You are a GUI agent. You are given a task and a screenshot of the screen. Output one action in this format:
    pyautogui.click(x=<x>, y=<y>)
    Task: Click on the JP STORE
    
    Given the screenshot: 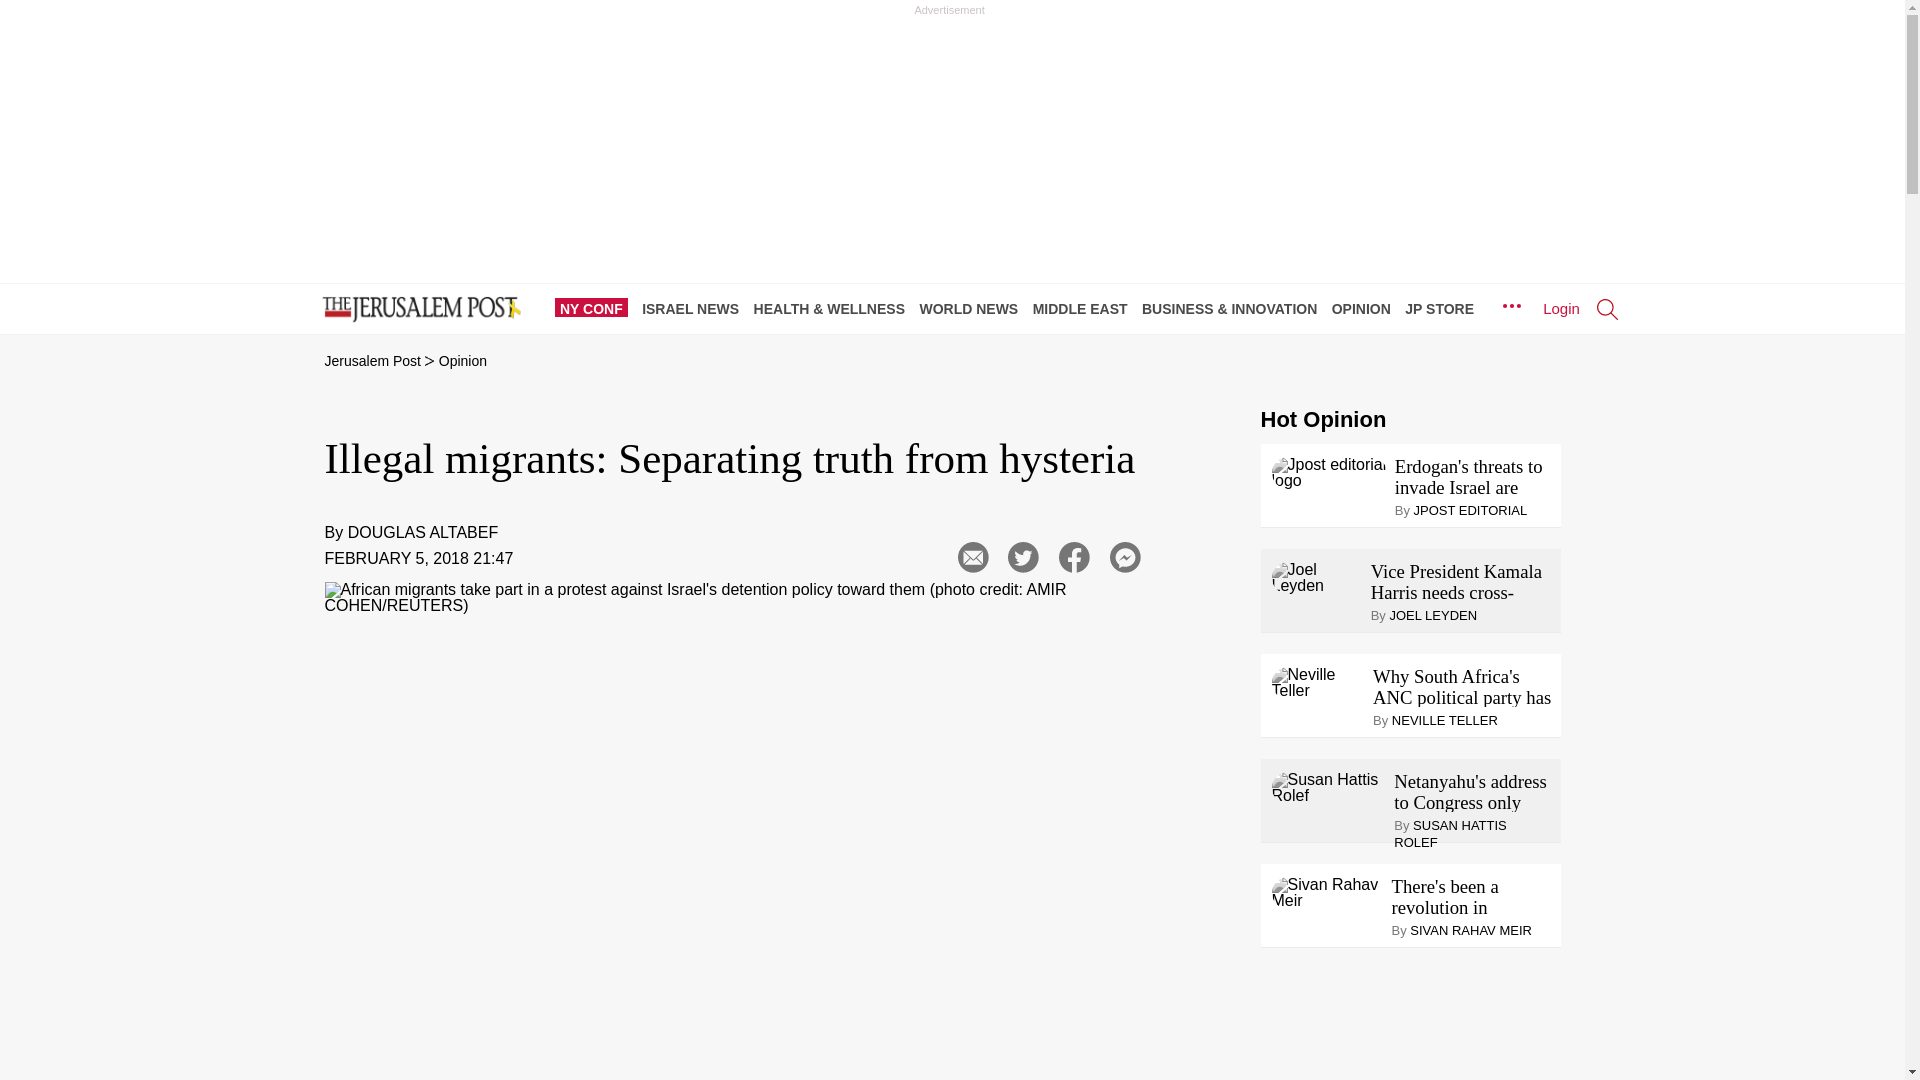 What is the action you would take?
    pyautogui.click(x=1444, y=308)
    